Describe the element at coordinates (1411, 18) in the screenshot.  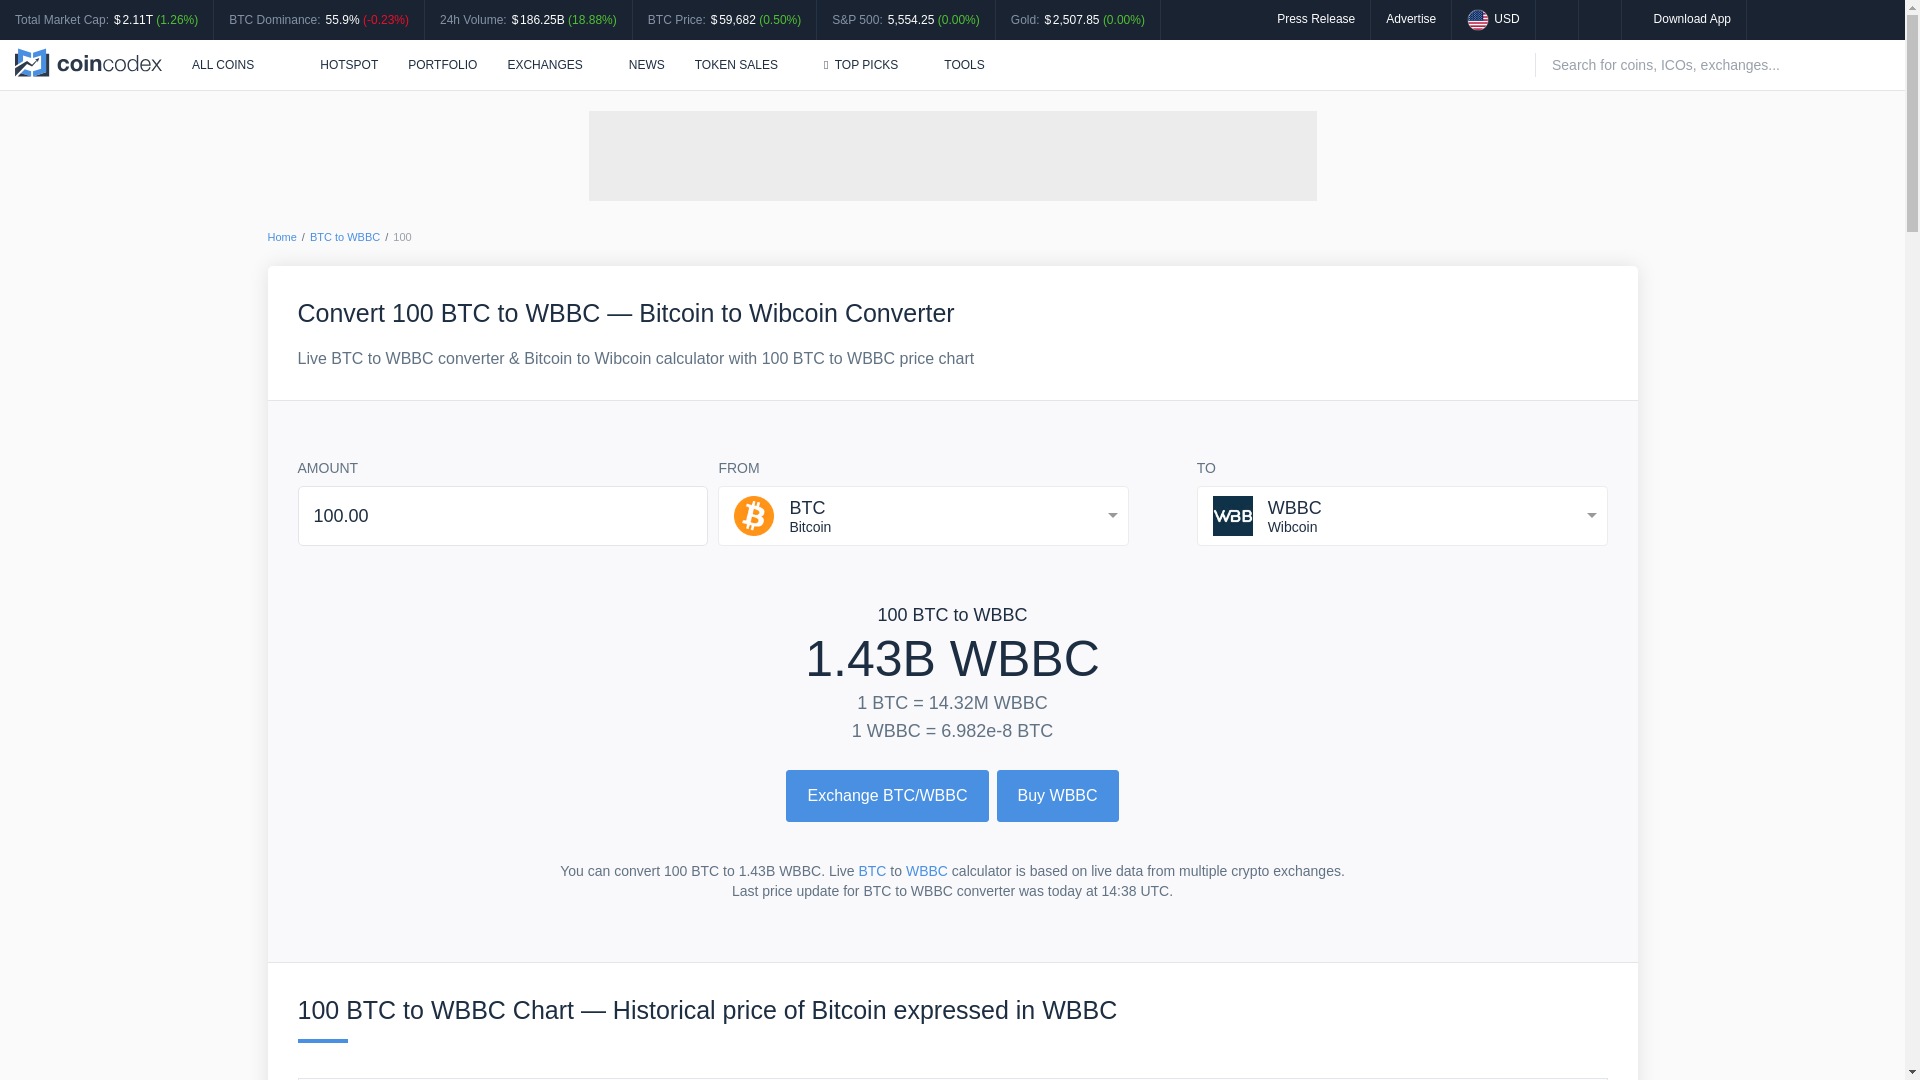
I see `Advertise` at that location.